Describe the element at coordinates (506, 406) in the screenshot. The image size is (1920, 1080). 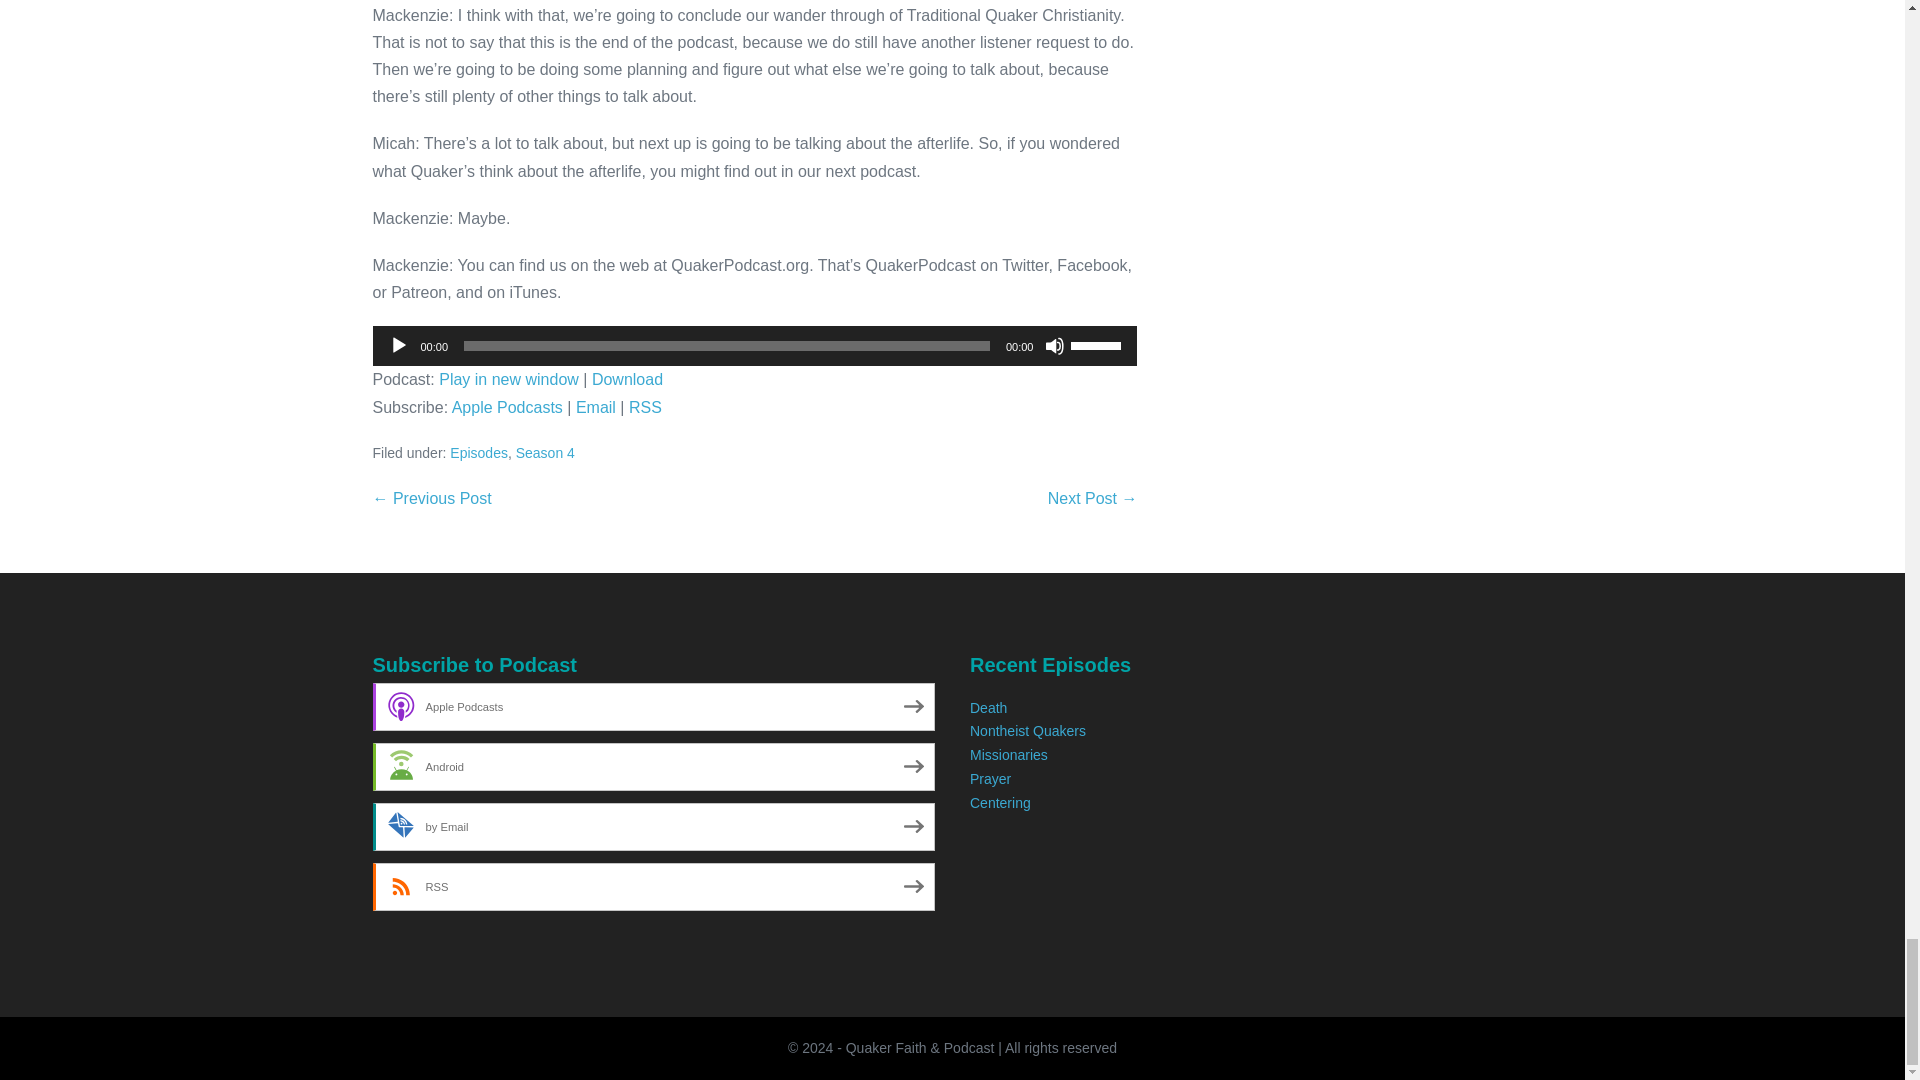
I see `Subscribe on Apple Podcasts` at that location.